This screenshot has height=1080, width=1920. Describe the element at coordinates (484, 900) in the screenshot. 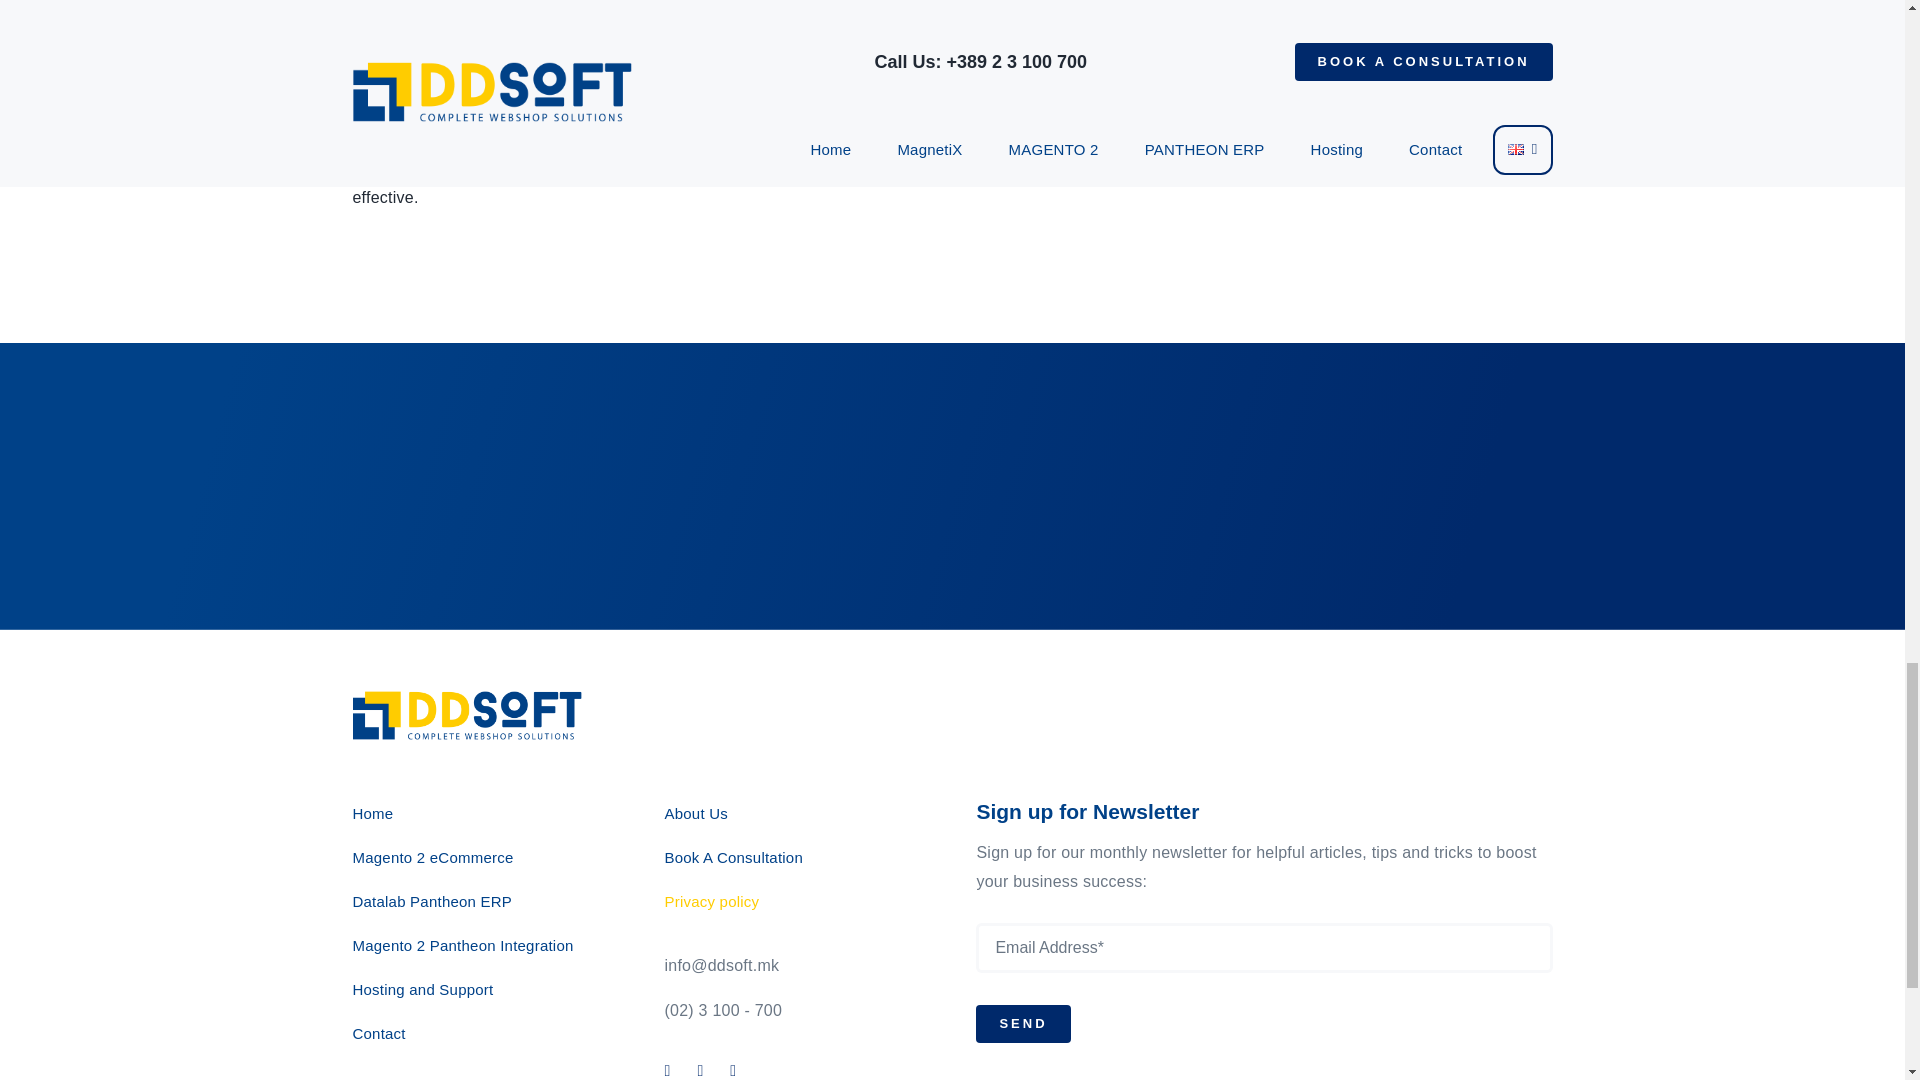

I see `Datalab Pantheon ERP` at that location.